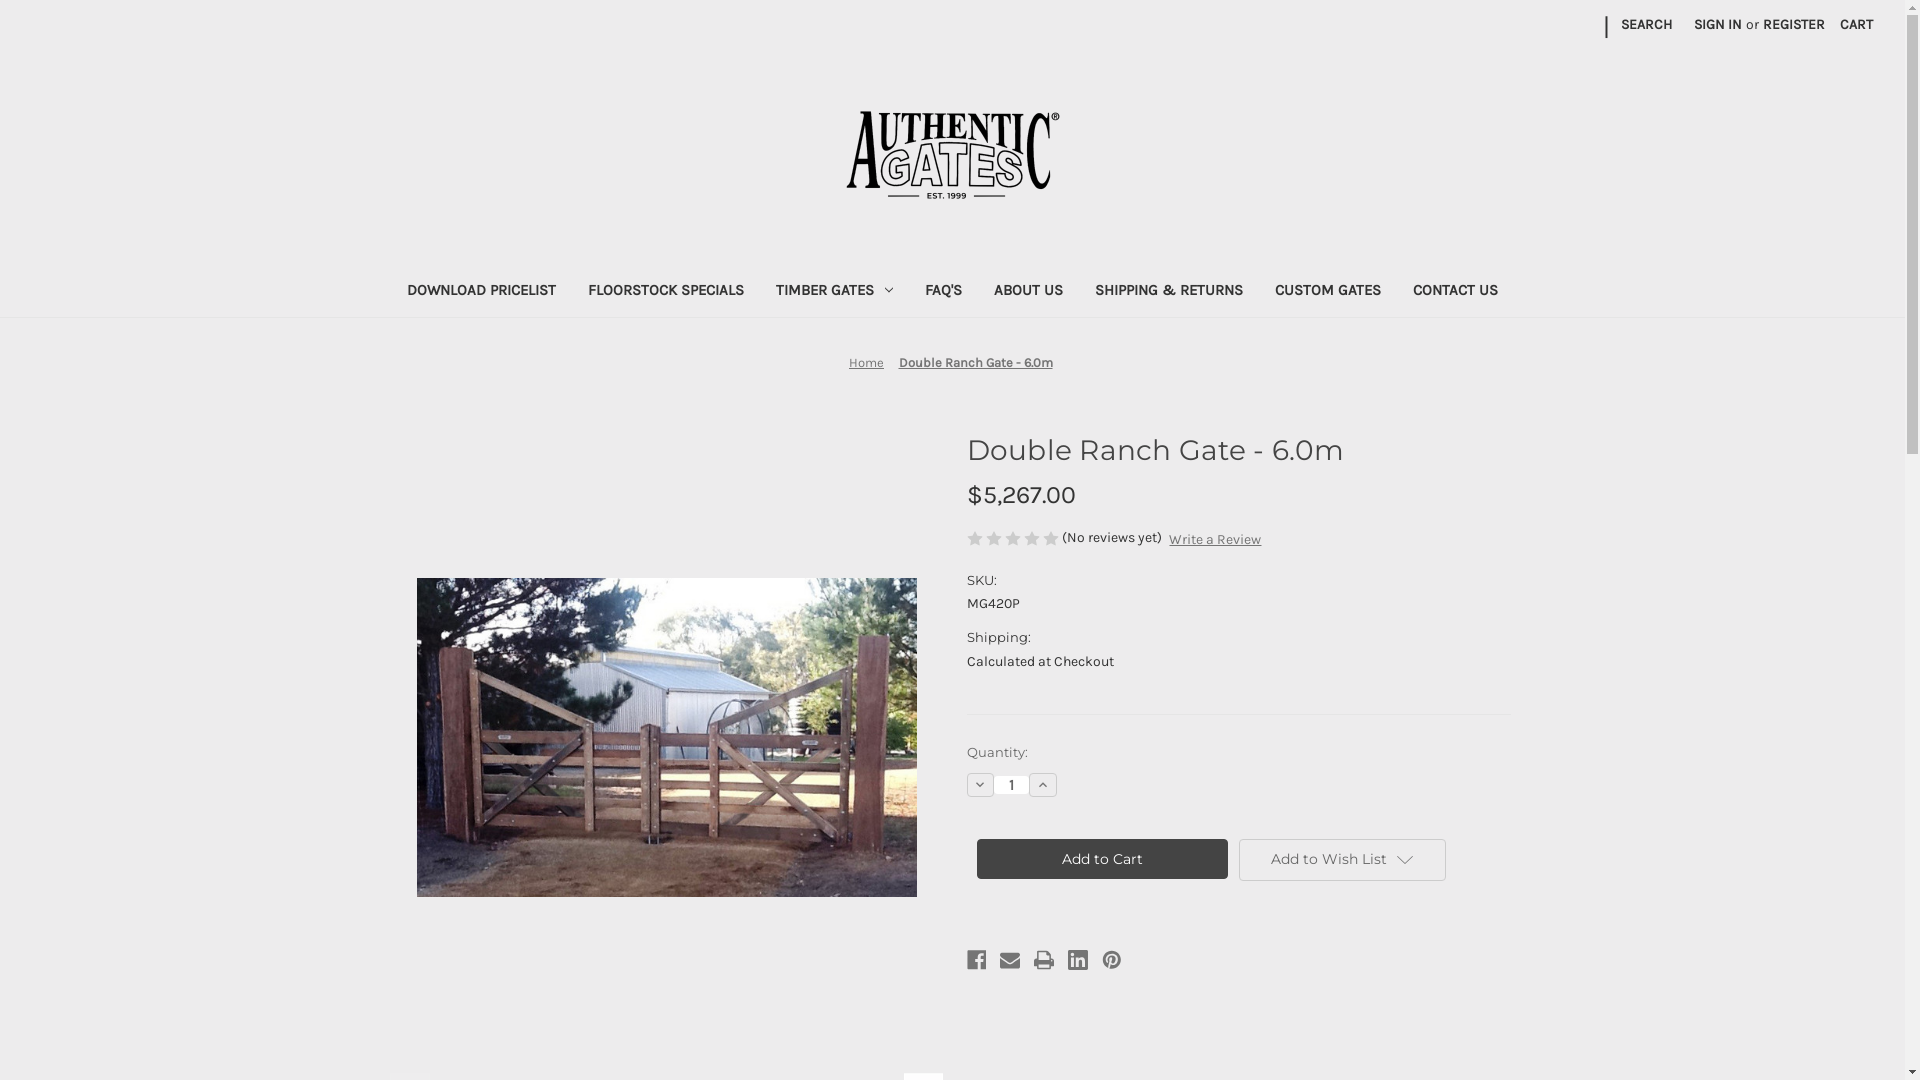 This screenshot has width=1920, height=1080. Describe the element at coordinates (1102, 859) in the screenshot. I see `Add to Cart` at that location.